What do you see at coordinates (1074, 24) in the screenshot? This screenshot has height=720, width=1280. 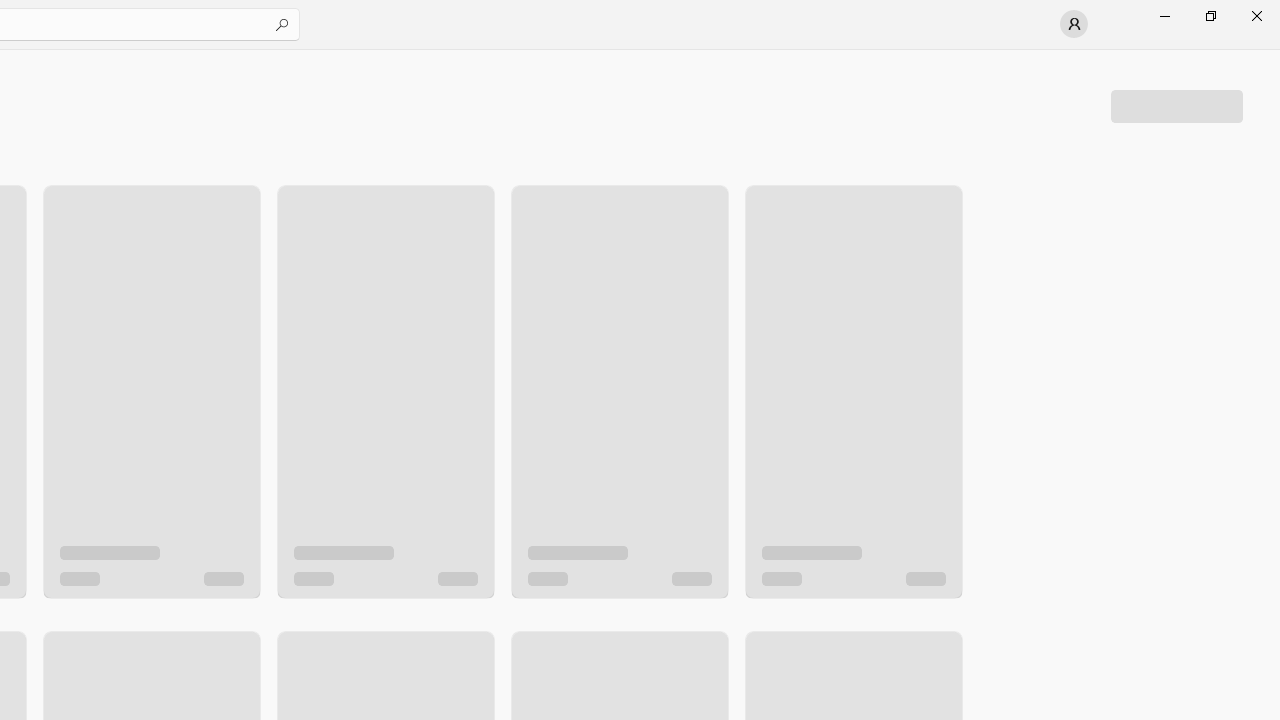 I see `User profile` at bounding box center [1074, 24].